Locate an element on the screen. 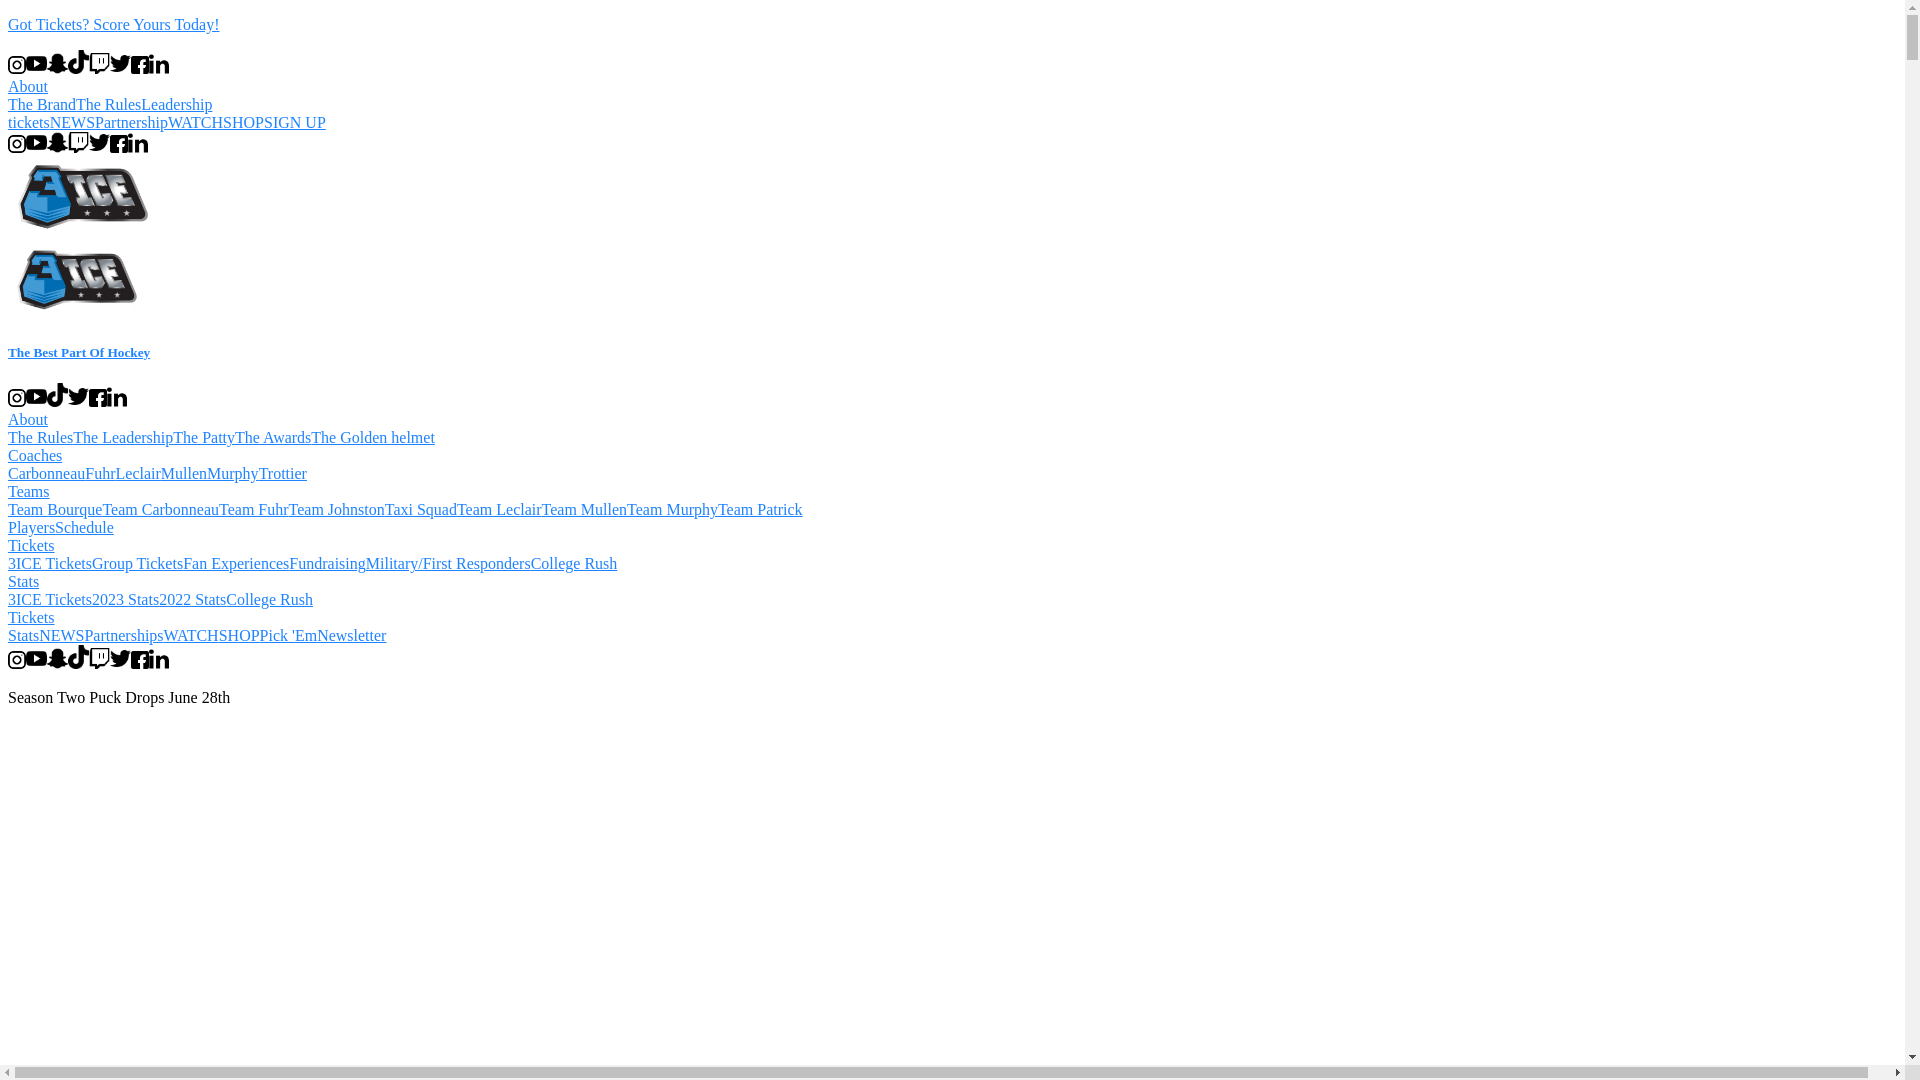  College Rush is located at coordinates (270, 600).